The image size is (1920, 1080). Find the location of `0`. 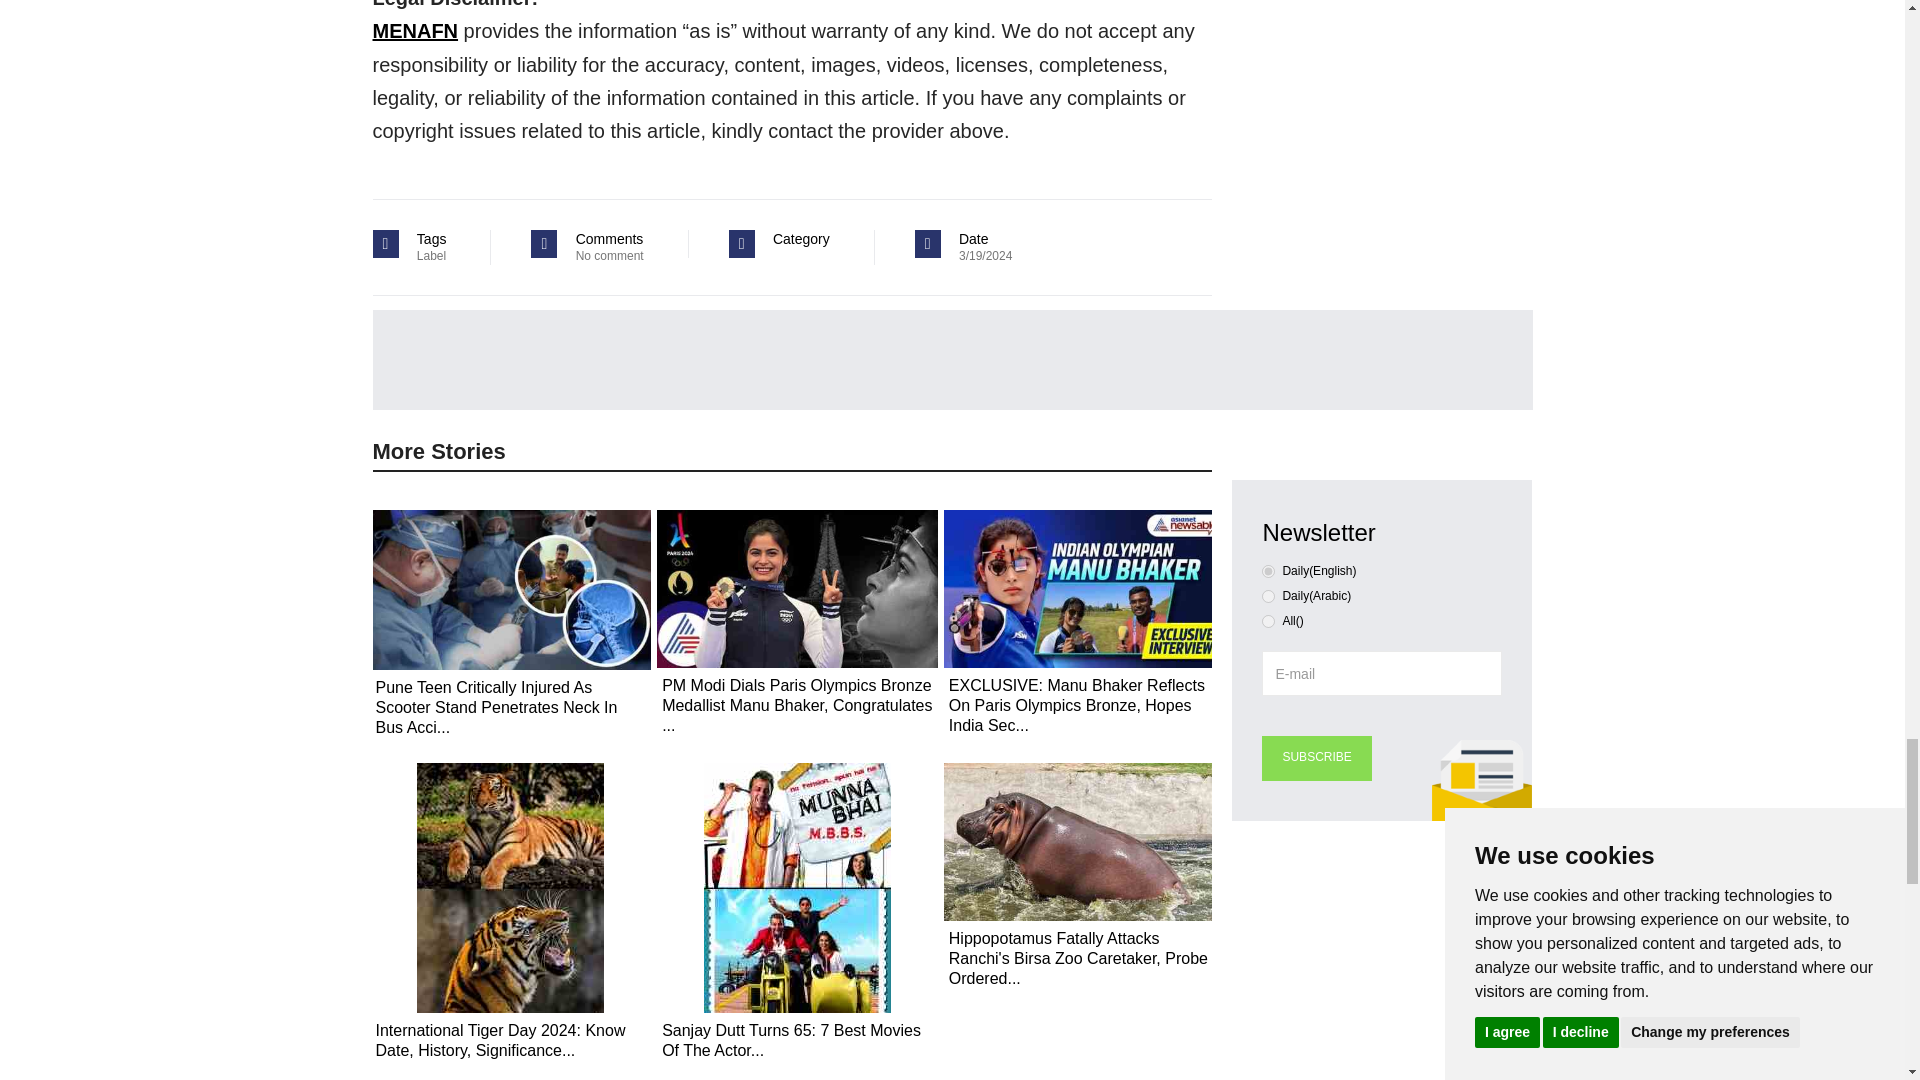

0 is located at coordinates (1268, 570).